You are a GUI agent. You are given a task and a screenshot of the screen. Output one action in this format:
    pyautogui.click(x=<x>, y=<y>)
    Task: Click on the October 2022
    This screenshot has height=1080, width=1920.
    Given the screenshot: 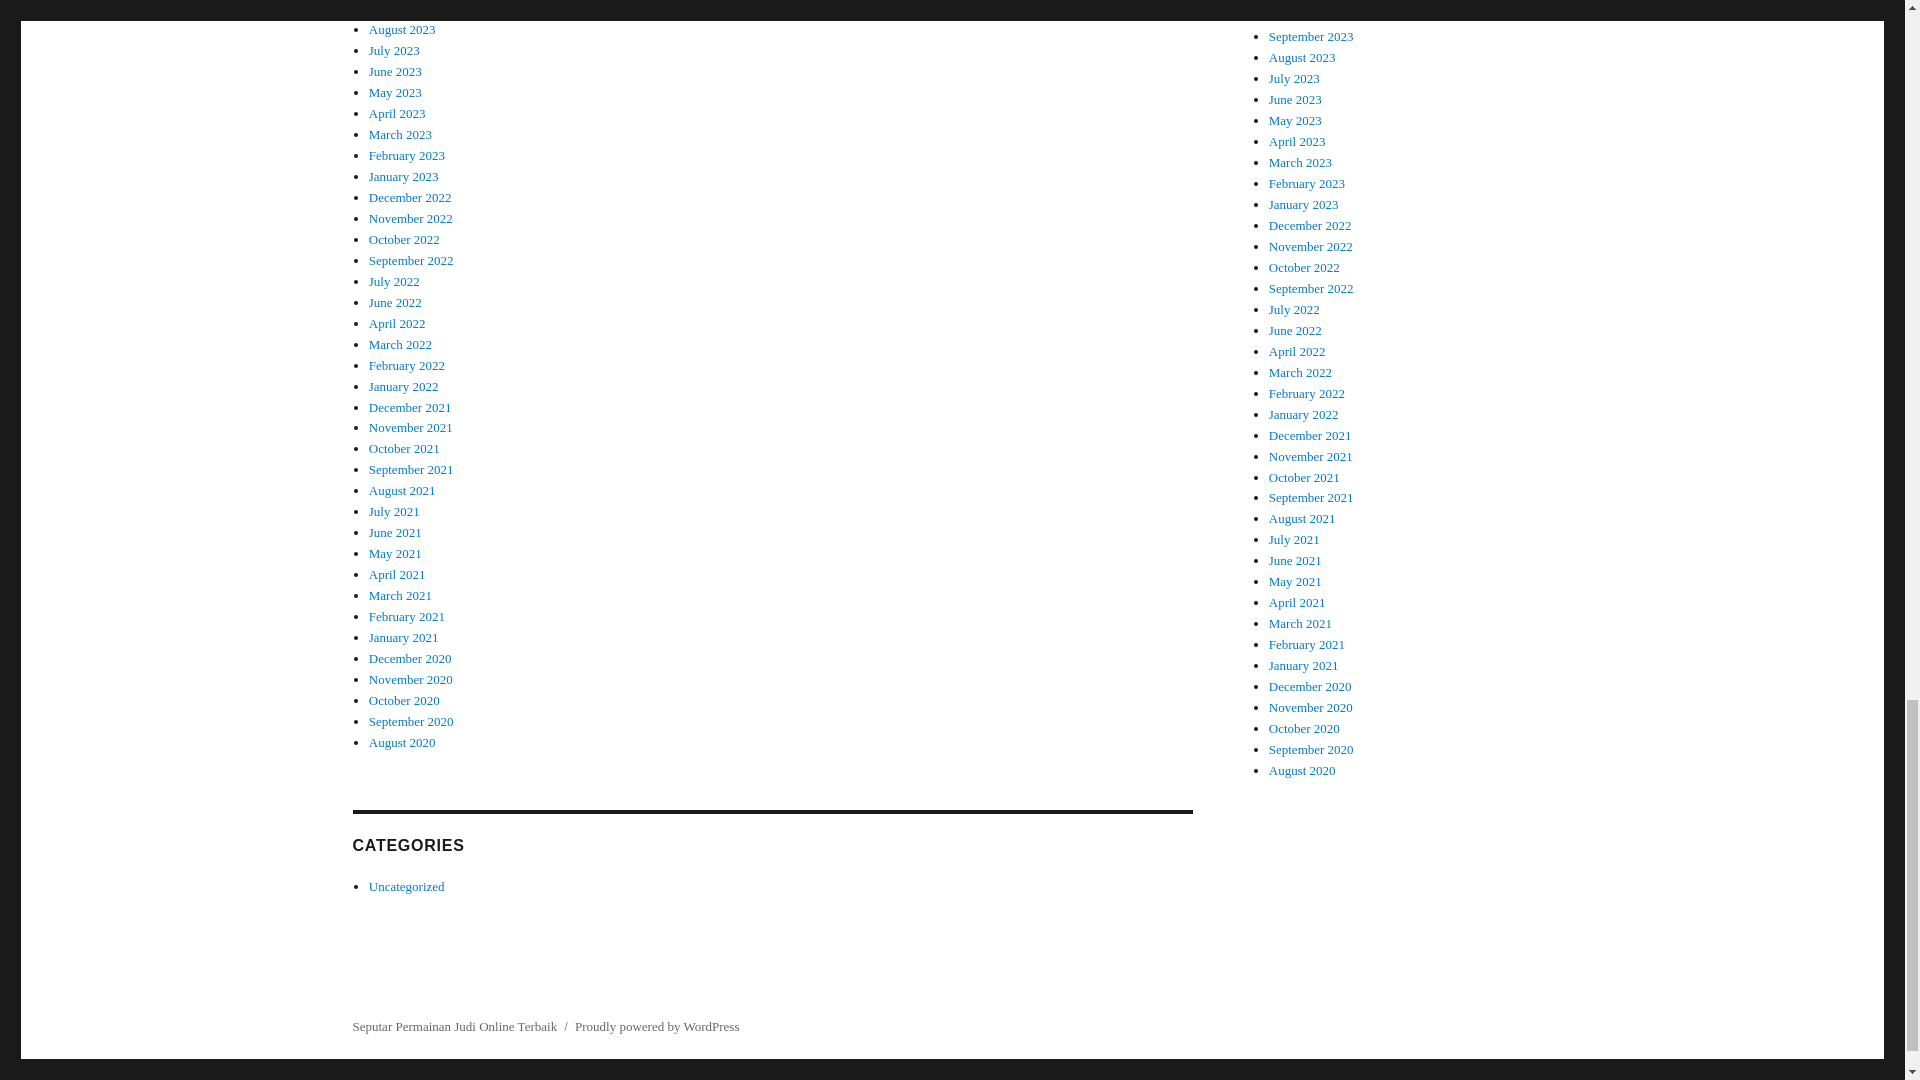 What is the action you would take?
    pyautogui.click(x=404, y=240)
    